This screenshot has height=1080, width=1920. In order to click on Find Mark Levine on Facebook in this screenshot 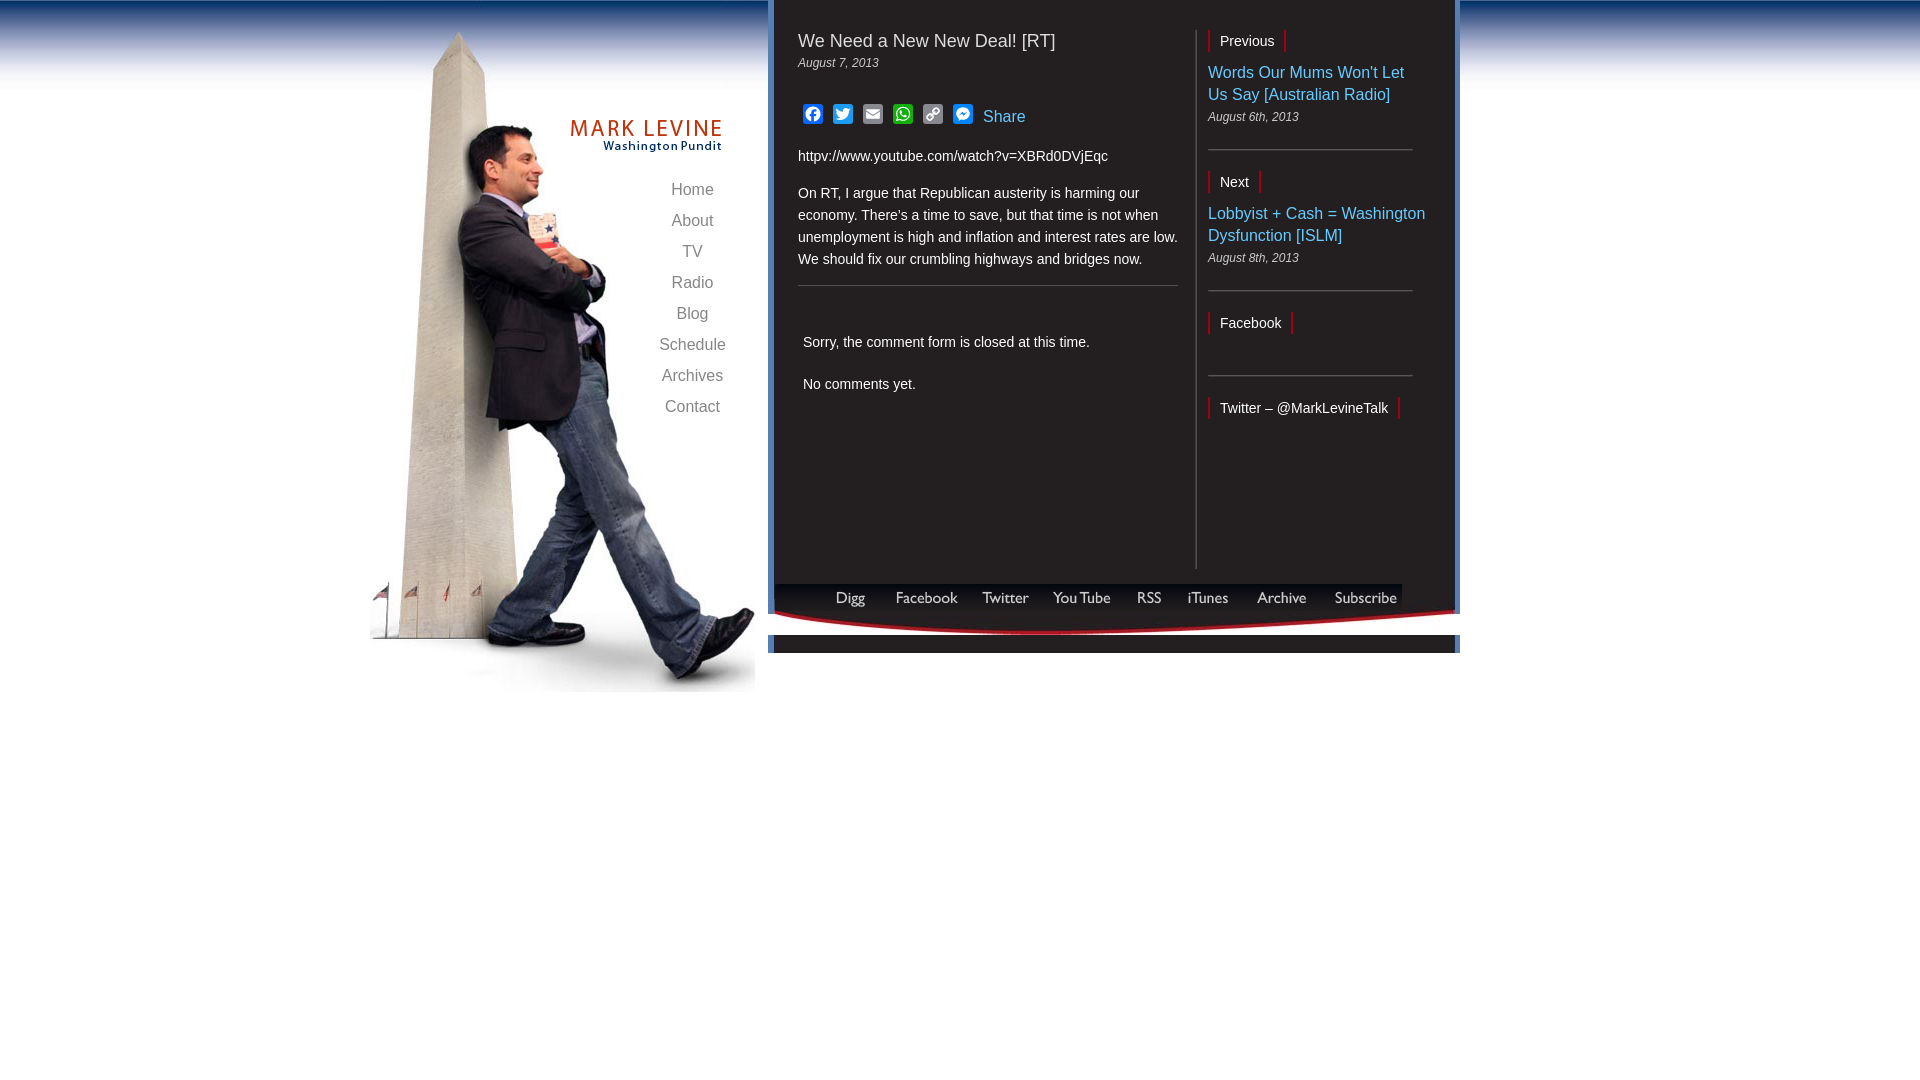, I will do `click(926, 598)`.